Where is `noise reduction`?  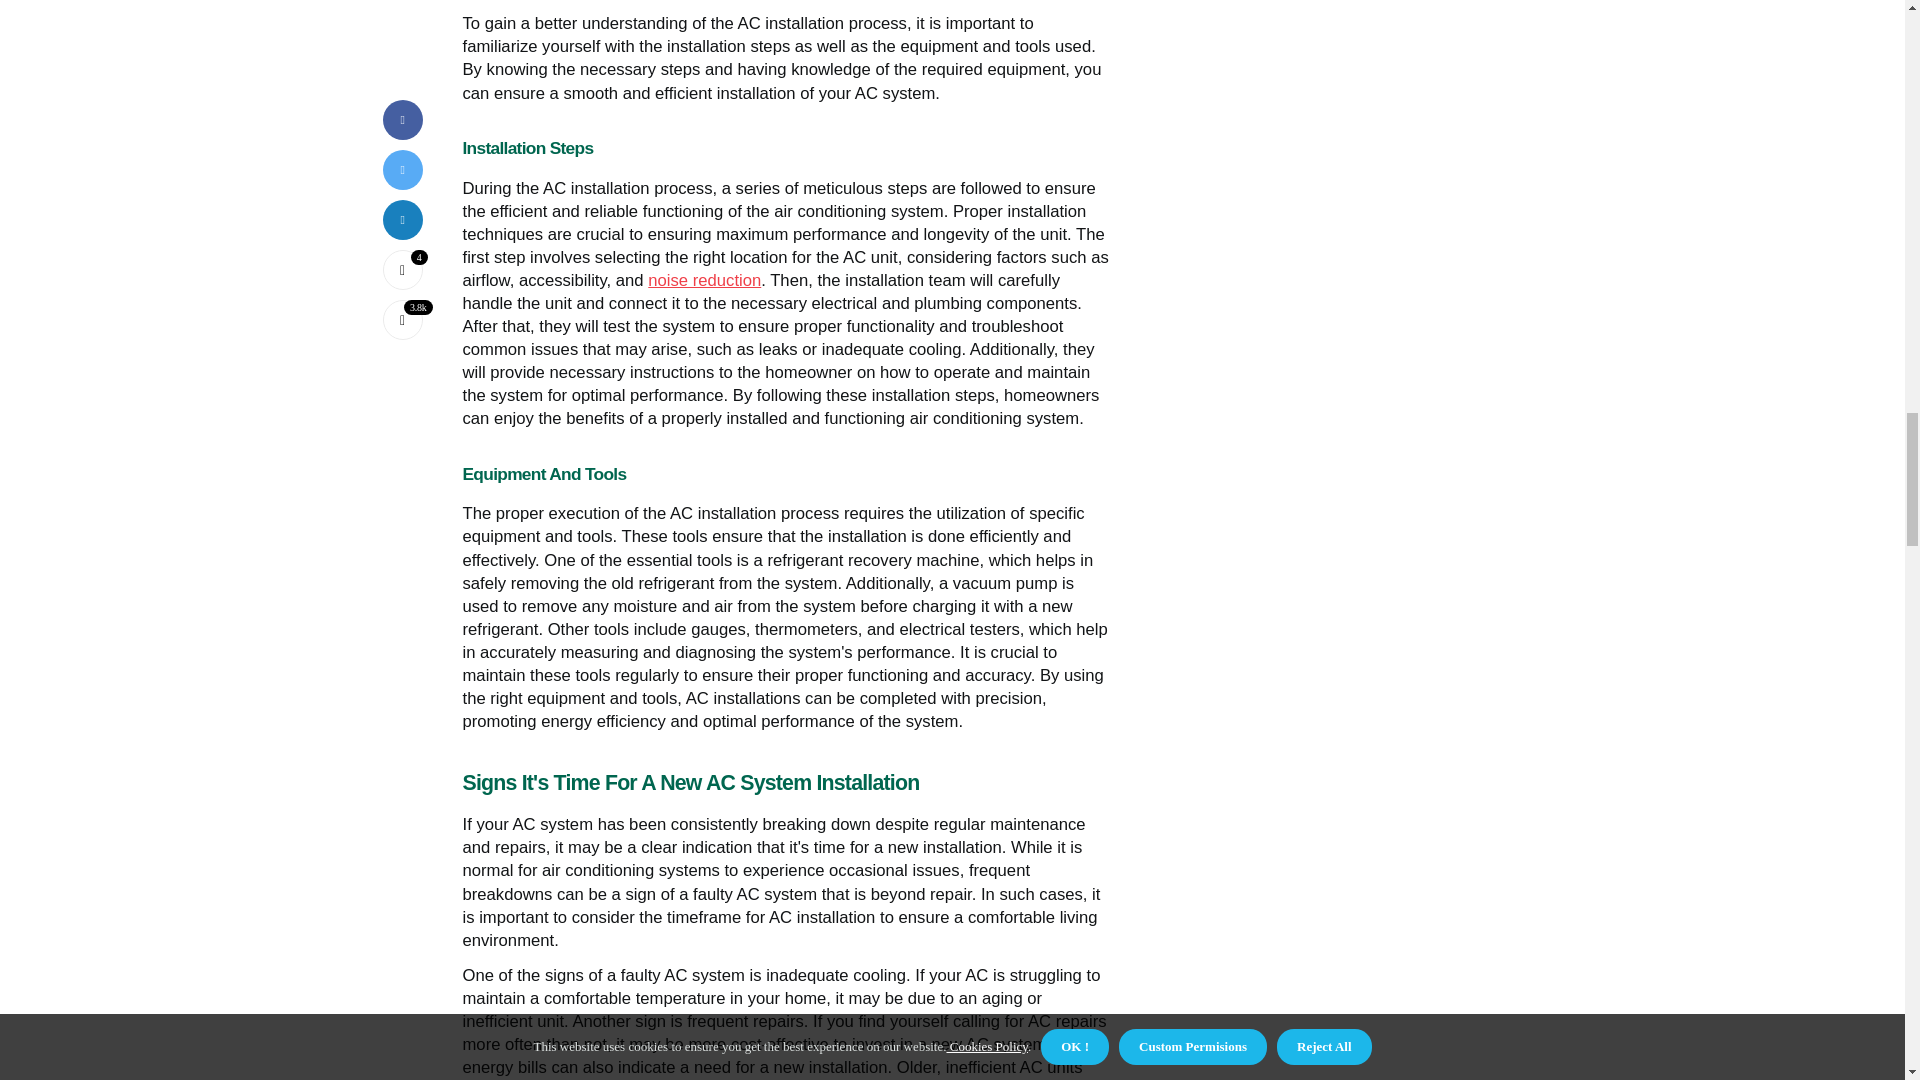 noise reduction is located at coordinates (704, 280).